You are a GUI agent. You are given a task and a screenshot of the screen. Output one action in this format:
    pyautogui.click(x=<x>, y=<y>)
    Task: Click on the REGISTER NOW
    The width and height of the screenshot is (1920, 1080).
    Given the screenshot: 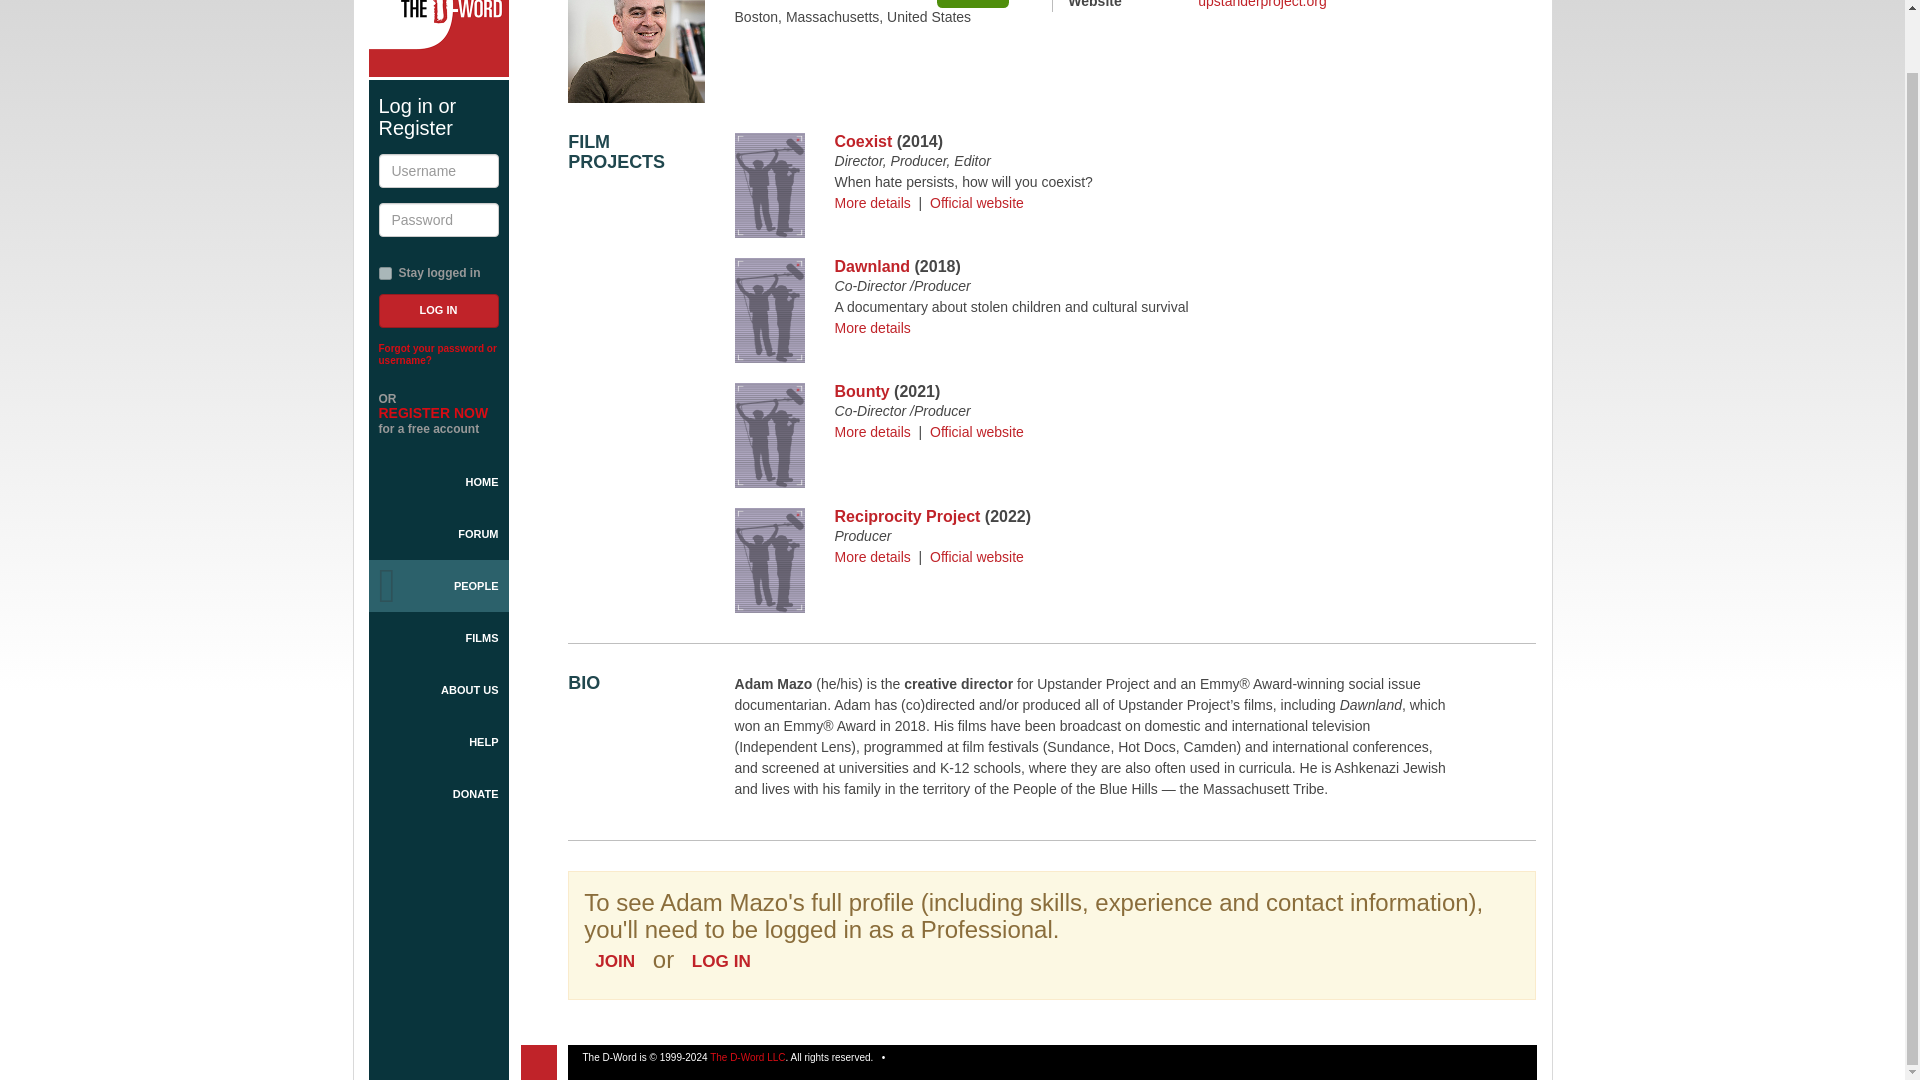 What is the action you would take?
    pyautogui.click(x=432, y=413)
    